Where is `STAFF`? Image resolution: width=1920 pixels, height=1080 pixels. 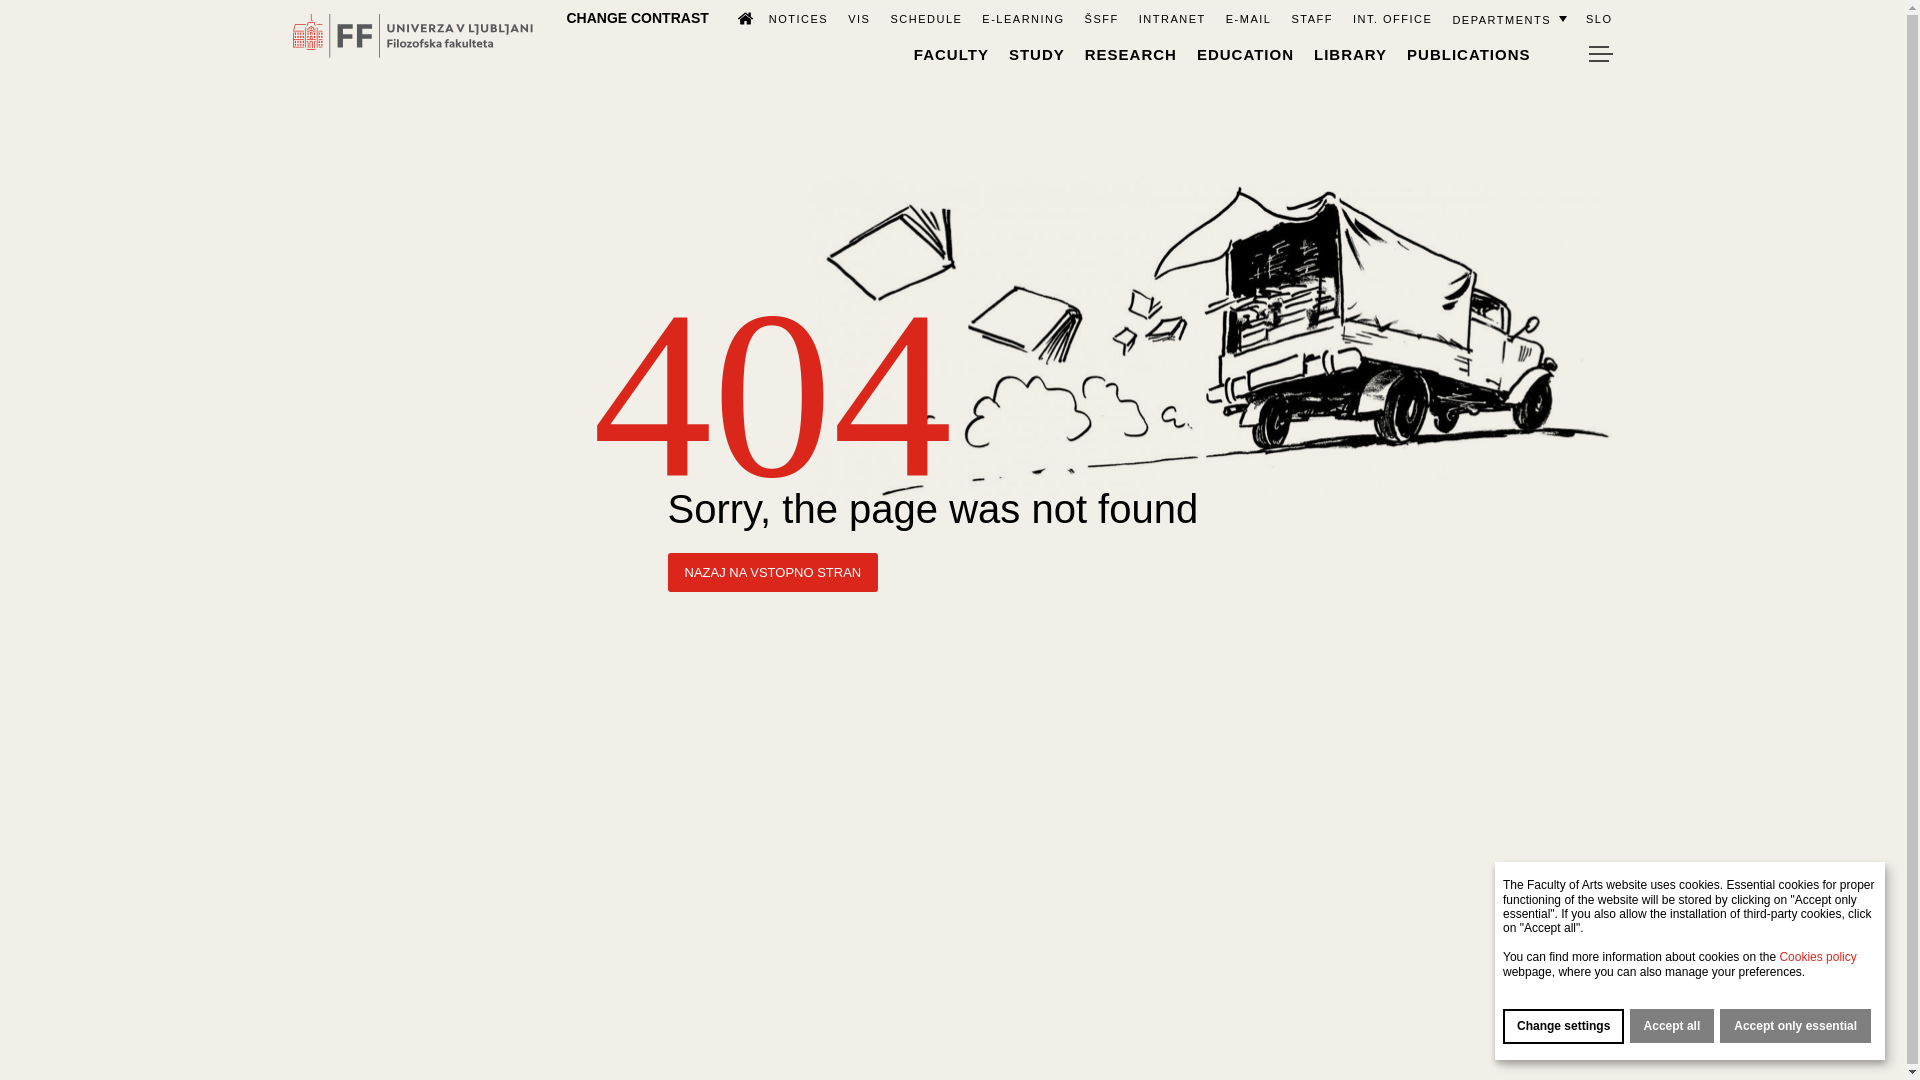 STAFF is located at coordinates (1311, 18).